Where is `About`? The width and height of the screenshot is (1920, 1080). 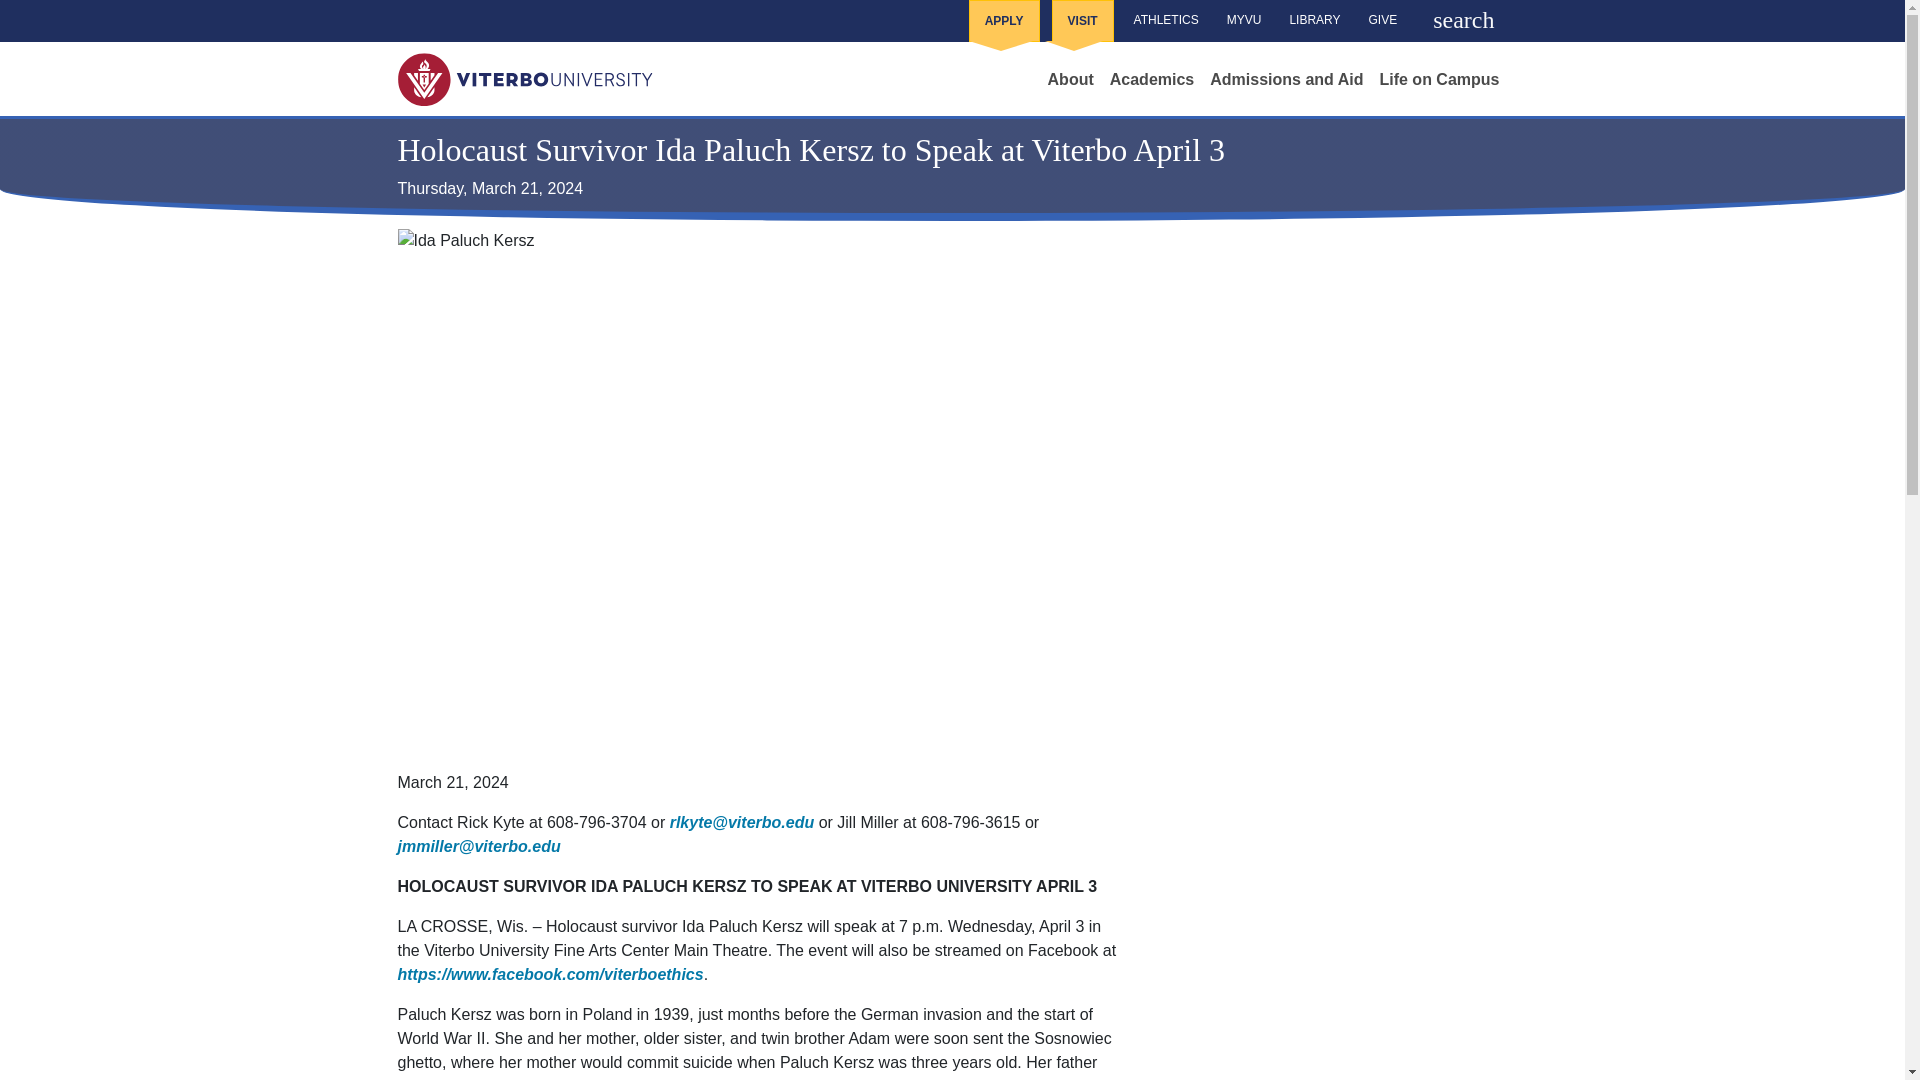
About is located at coordinates (1071, 80).